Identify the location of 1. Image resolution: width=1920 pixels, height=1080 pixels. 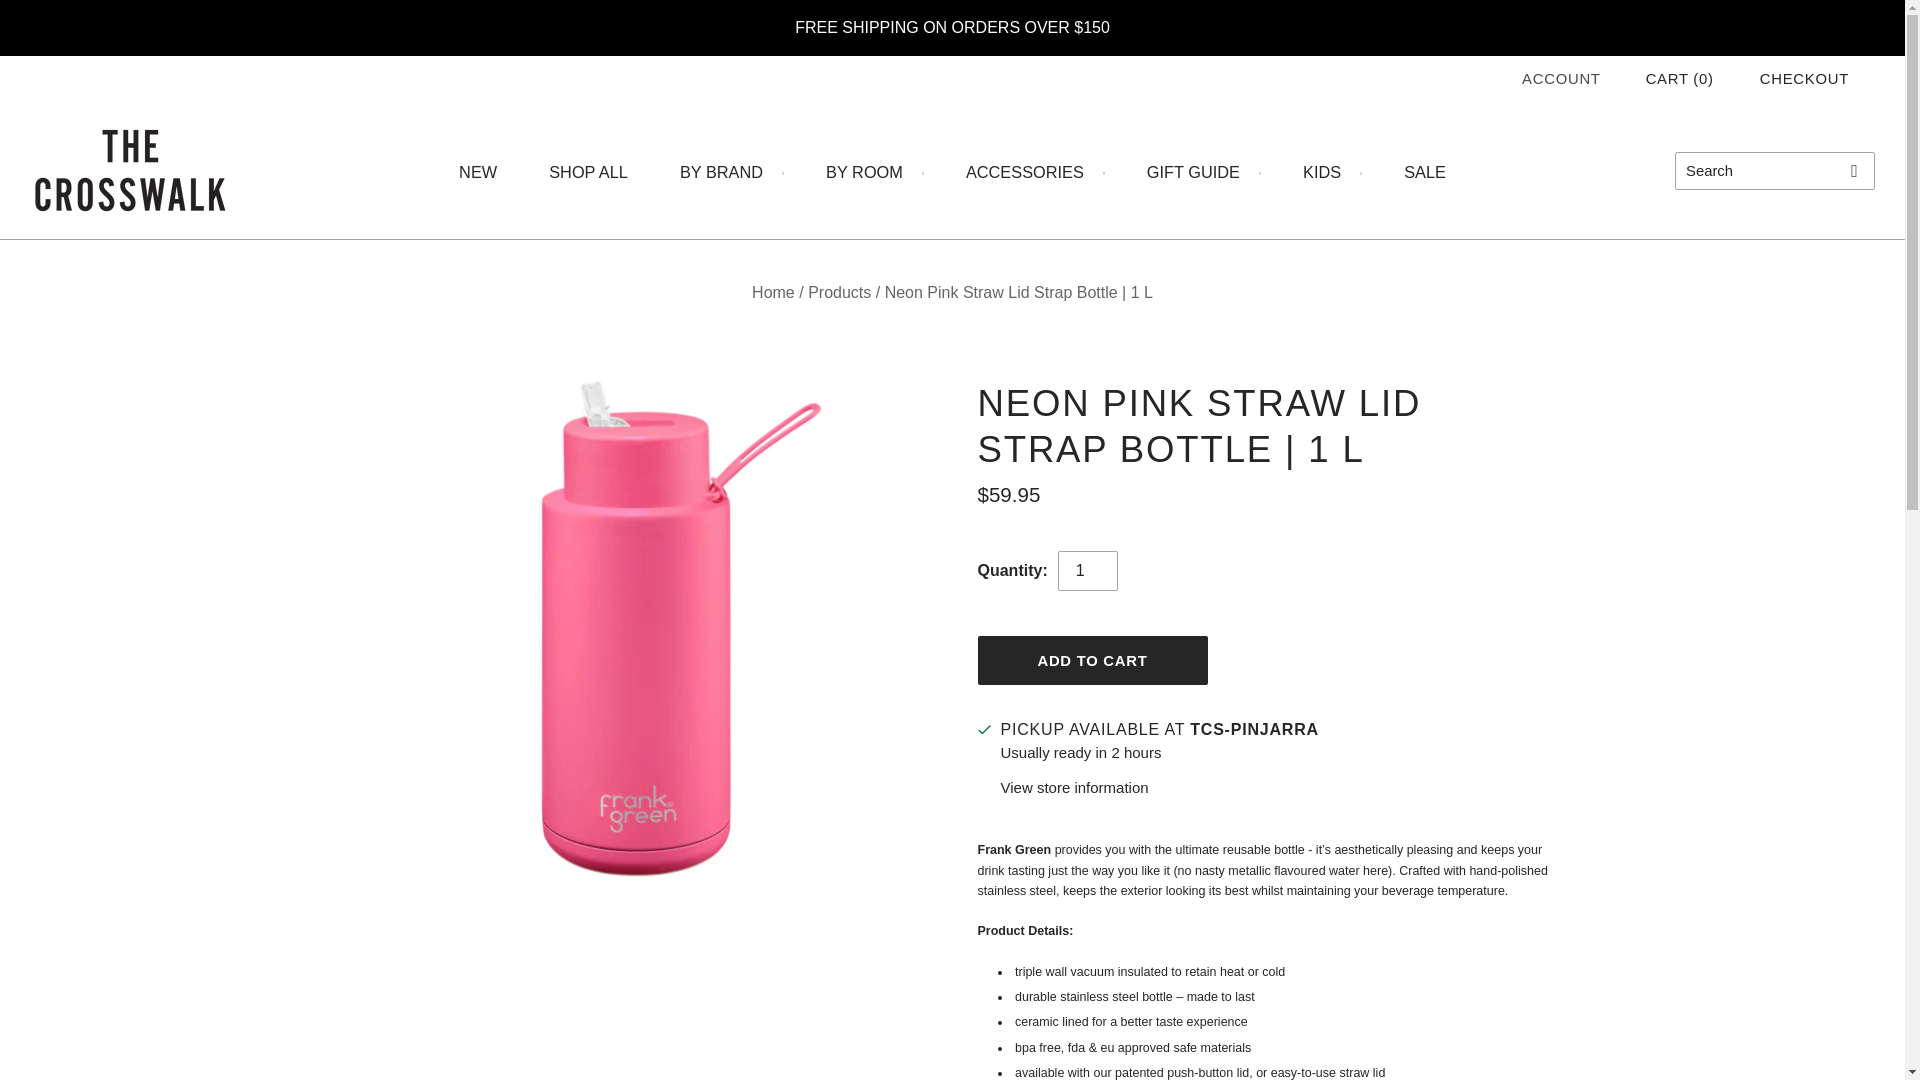
(1087, 570).